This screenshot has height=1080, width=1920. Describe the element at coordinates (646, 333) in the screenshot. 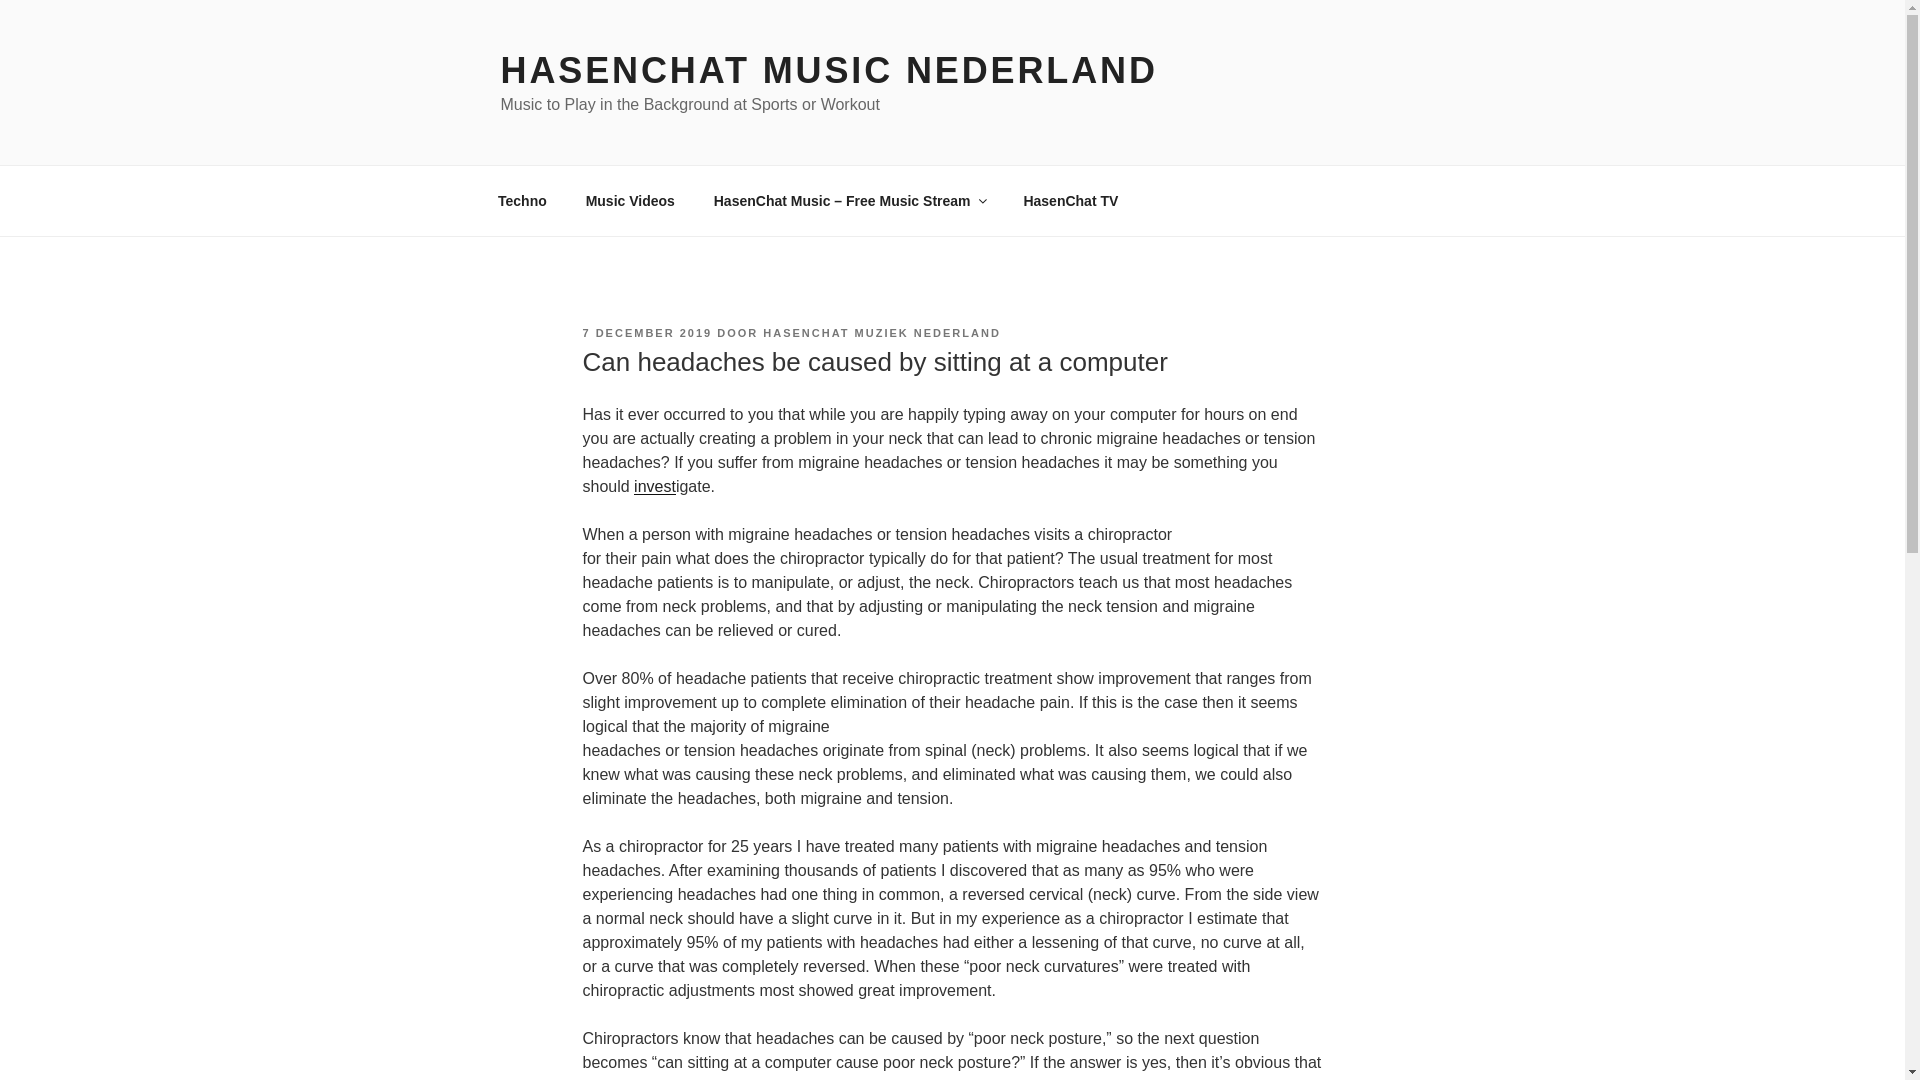

I see `7 DECEMBER 2019` at that location.